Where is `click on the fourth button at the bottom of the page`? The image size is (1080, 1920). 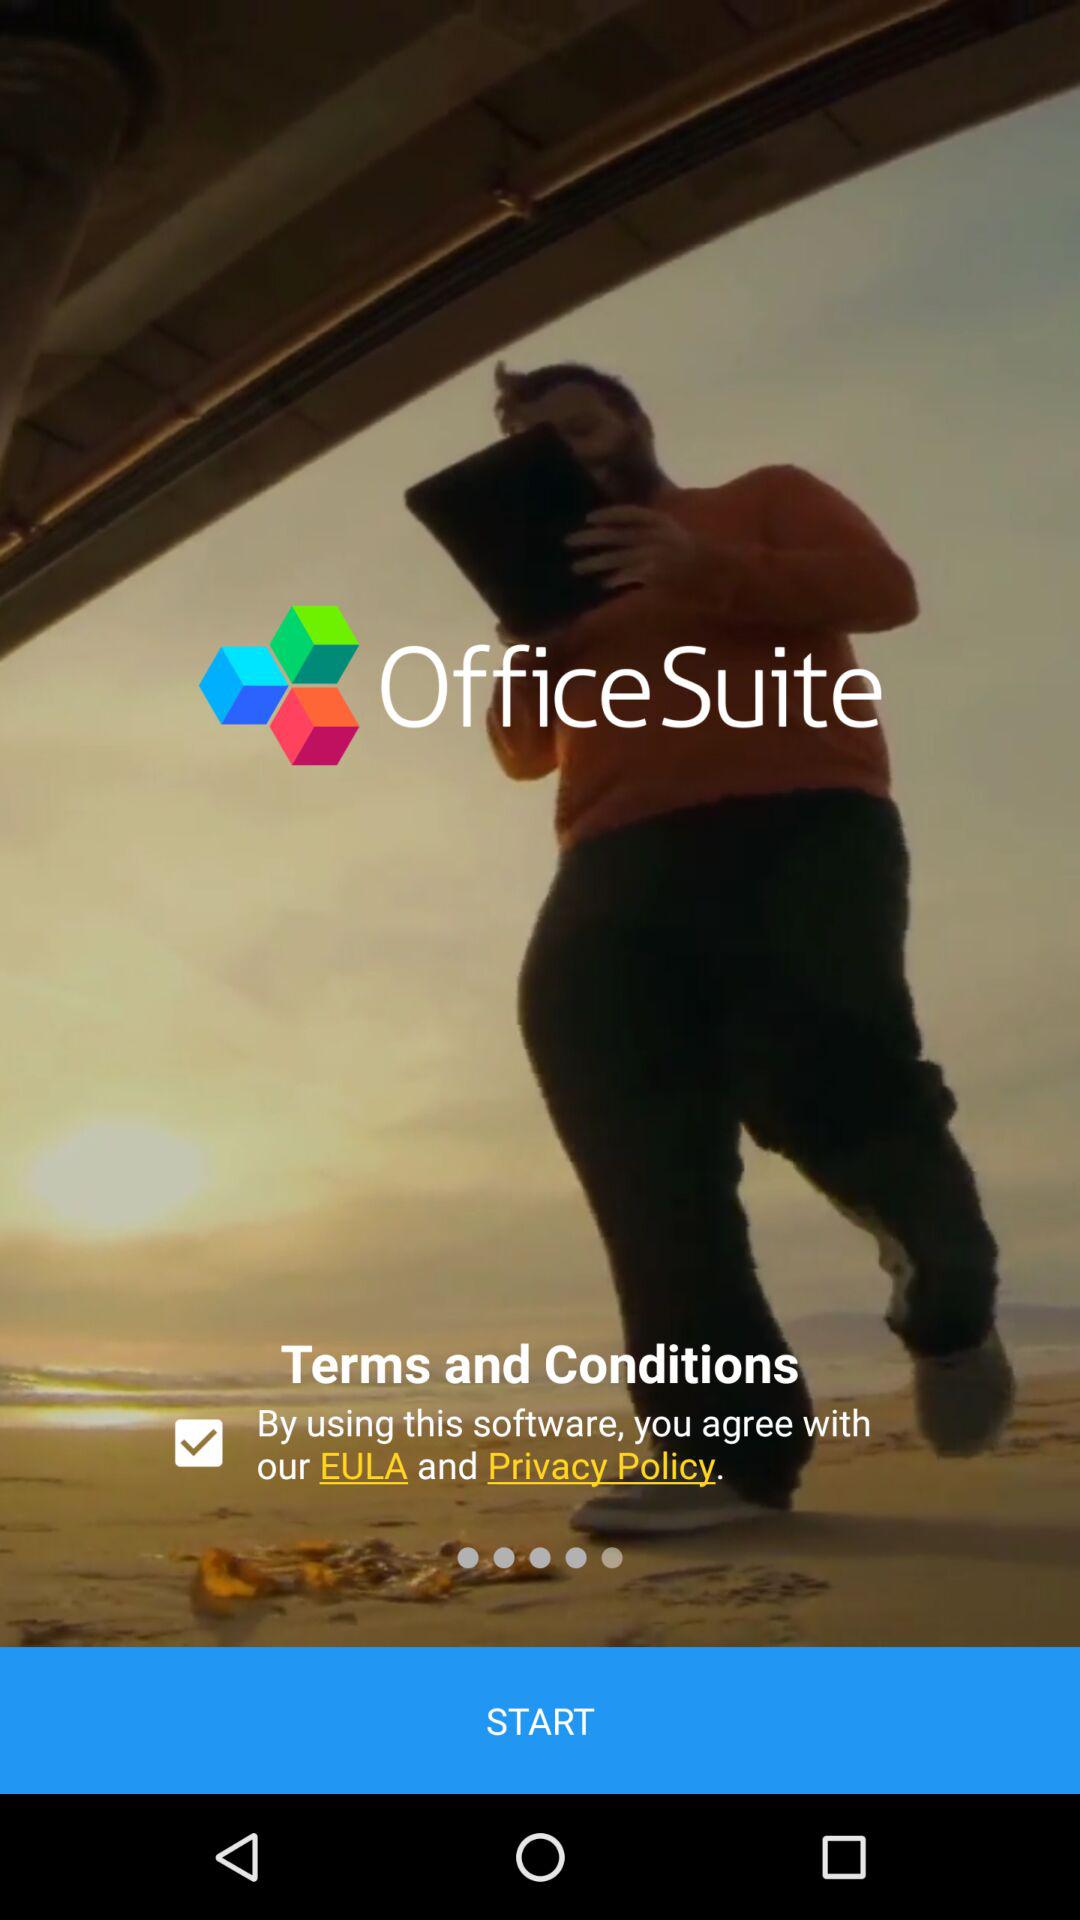 click on the fourth button at the bottom of the page is located at coordinates (576, 1558).